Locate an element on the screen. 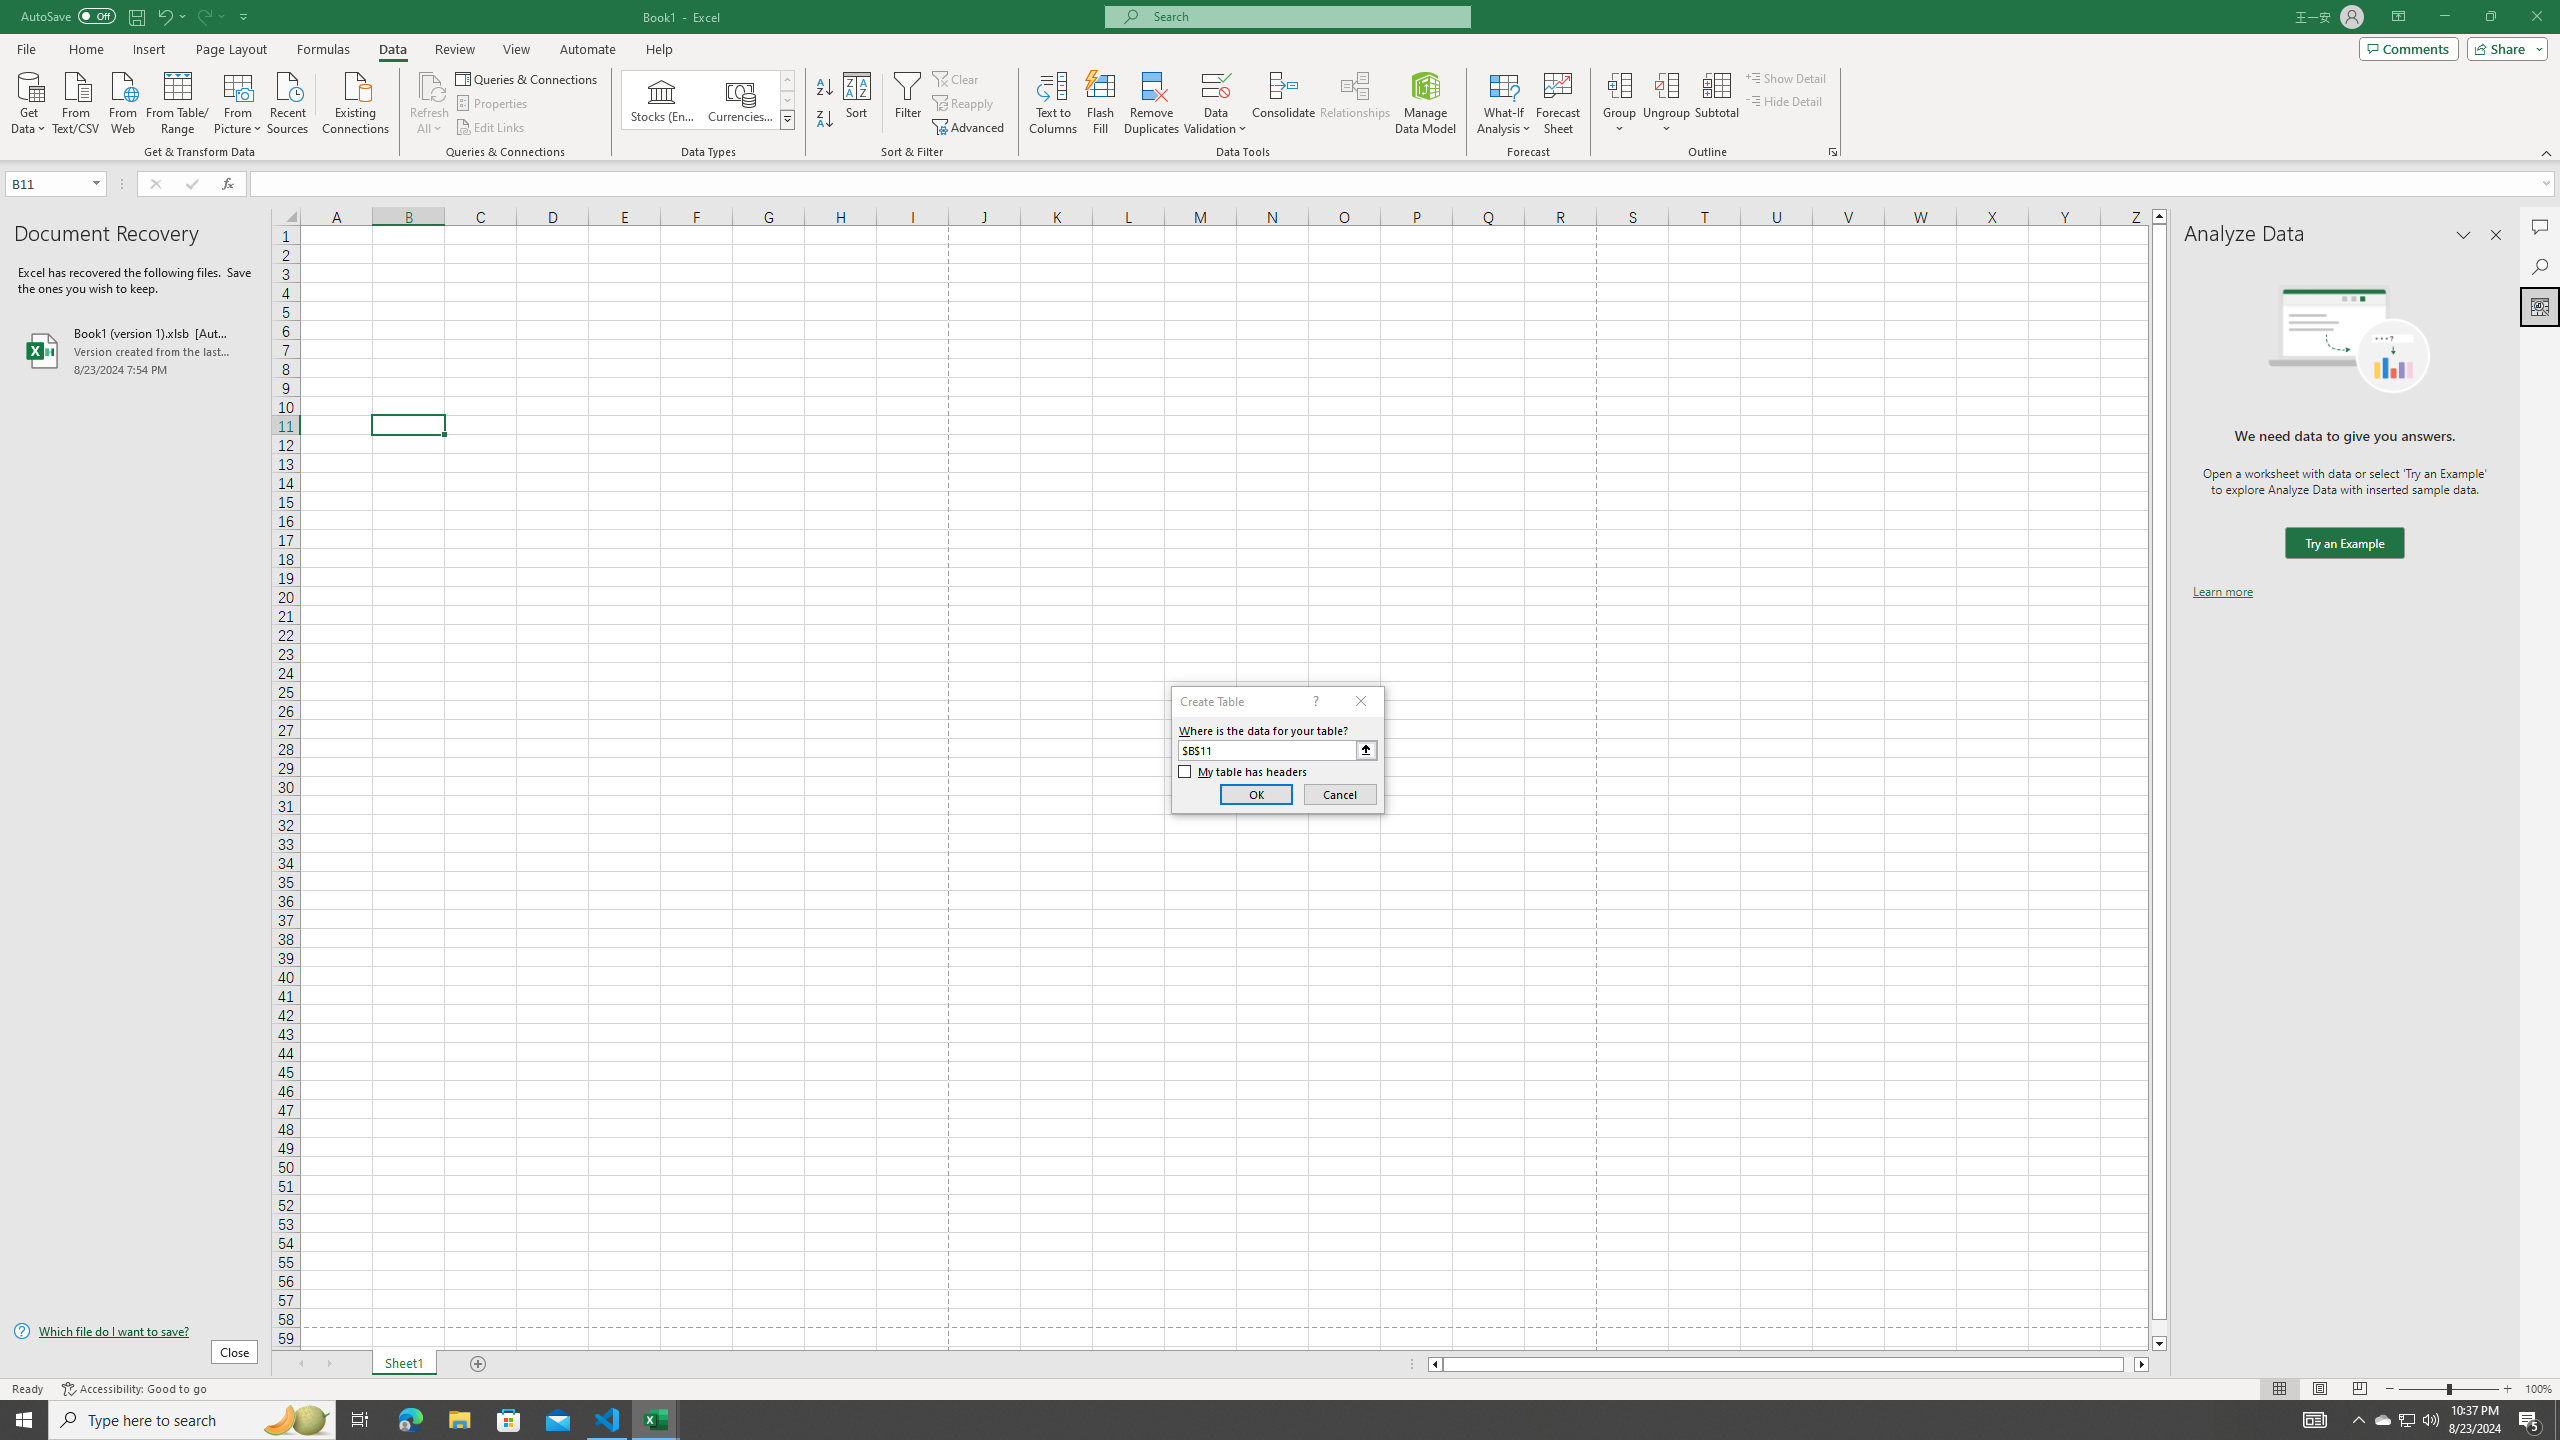  Sort Z to A is located at coordinates (826, 120).